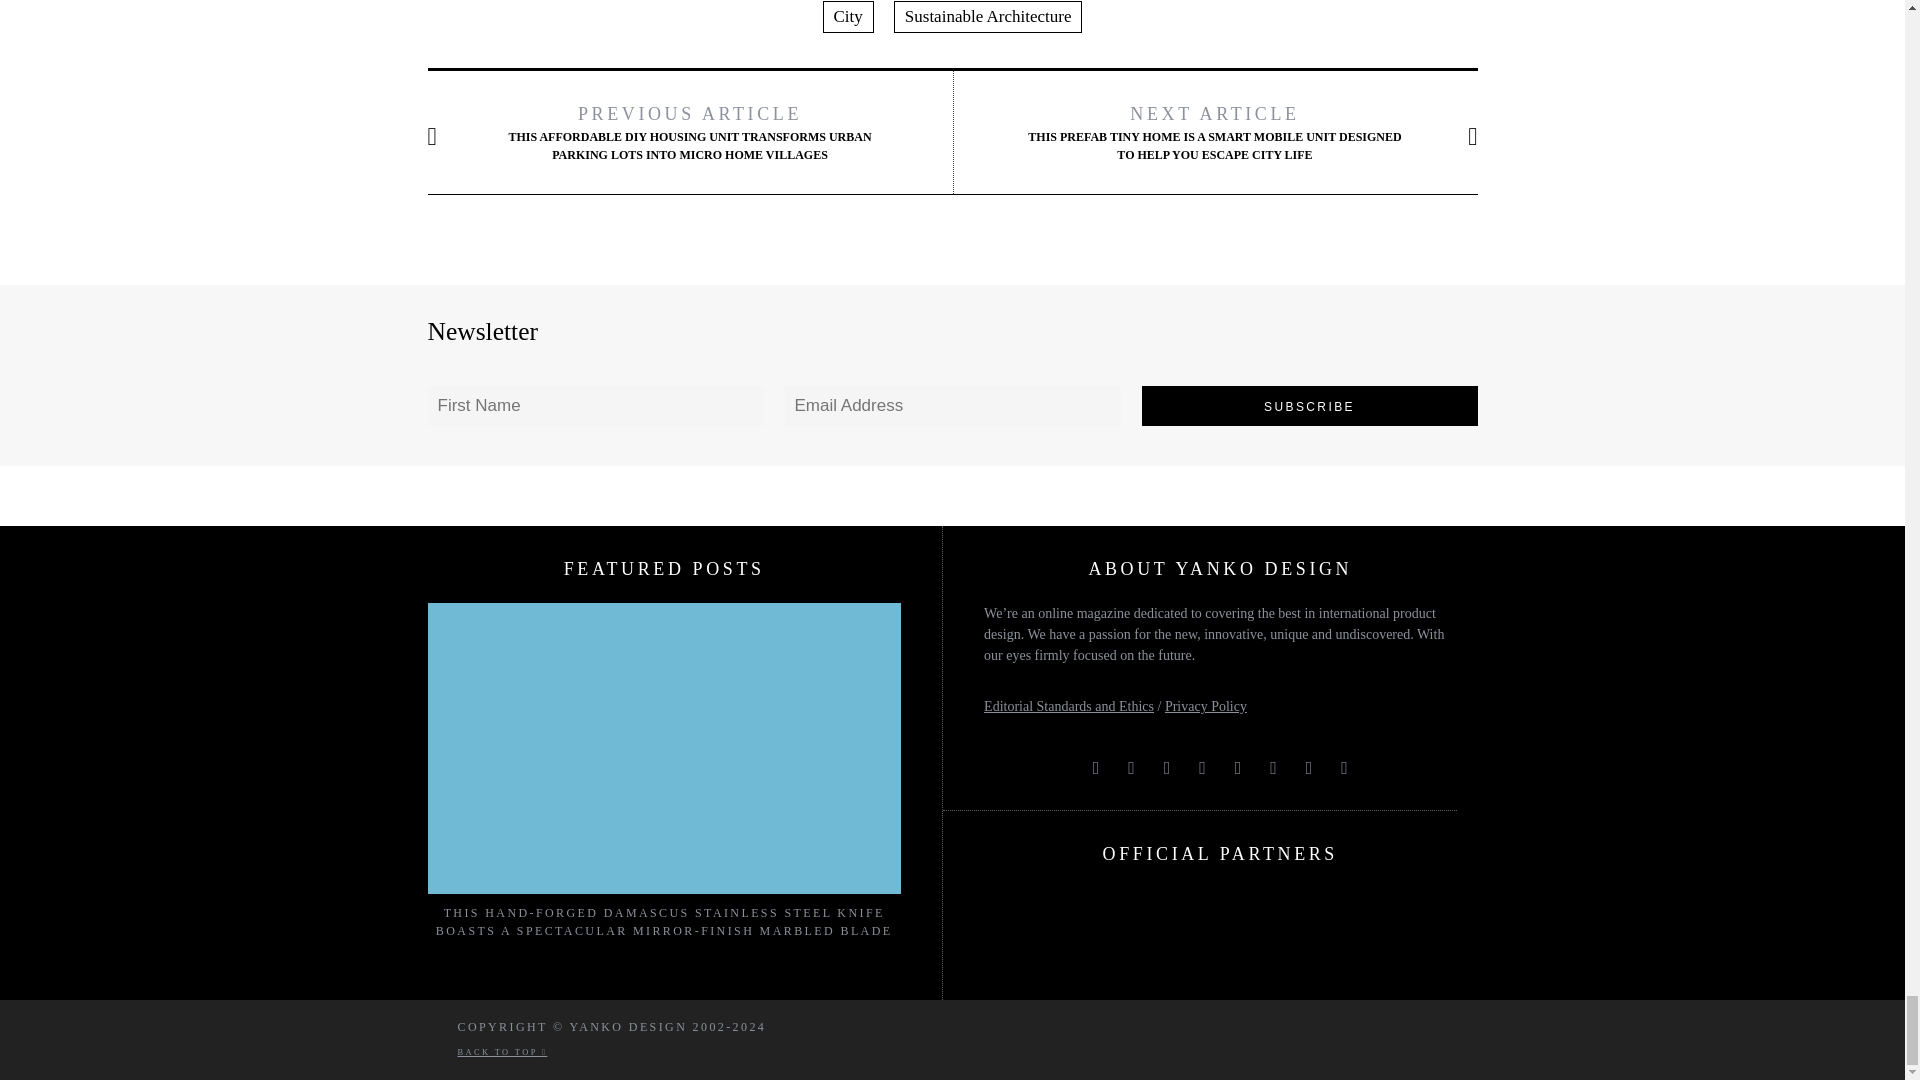 The height and width of the screenshot is (1080, 1920). What do you see at coordinates (1310, 405) in the screenshot?
I see `Subscribe` at bounding box center [1310, 405].